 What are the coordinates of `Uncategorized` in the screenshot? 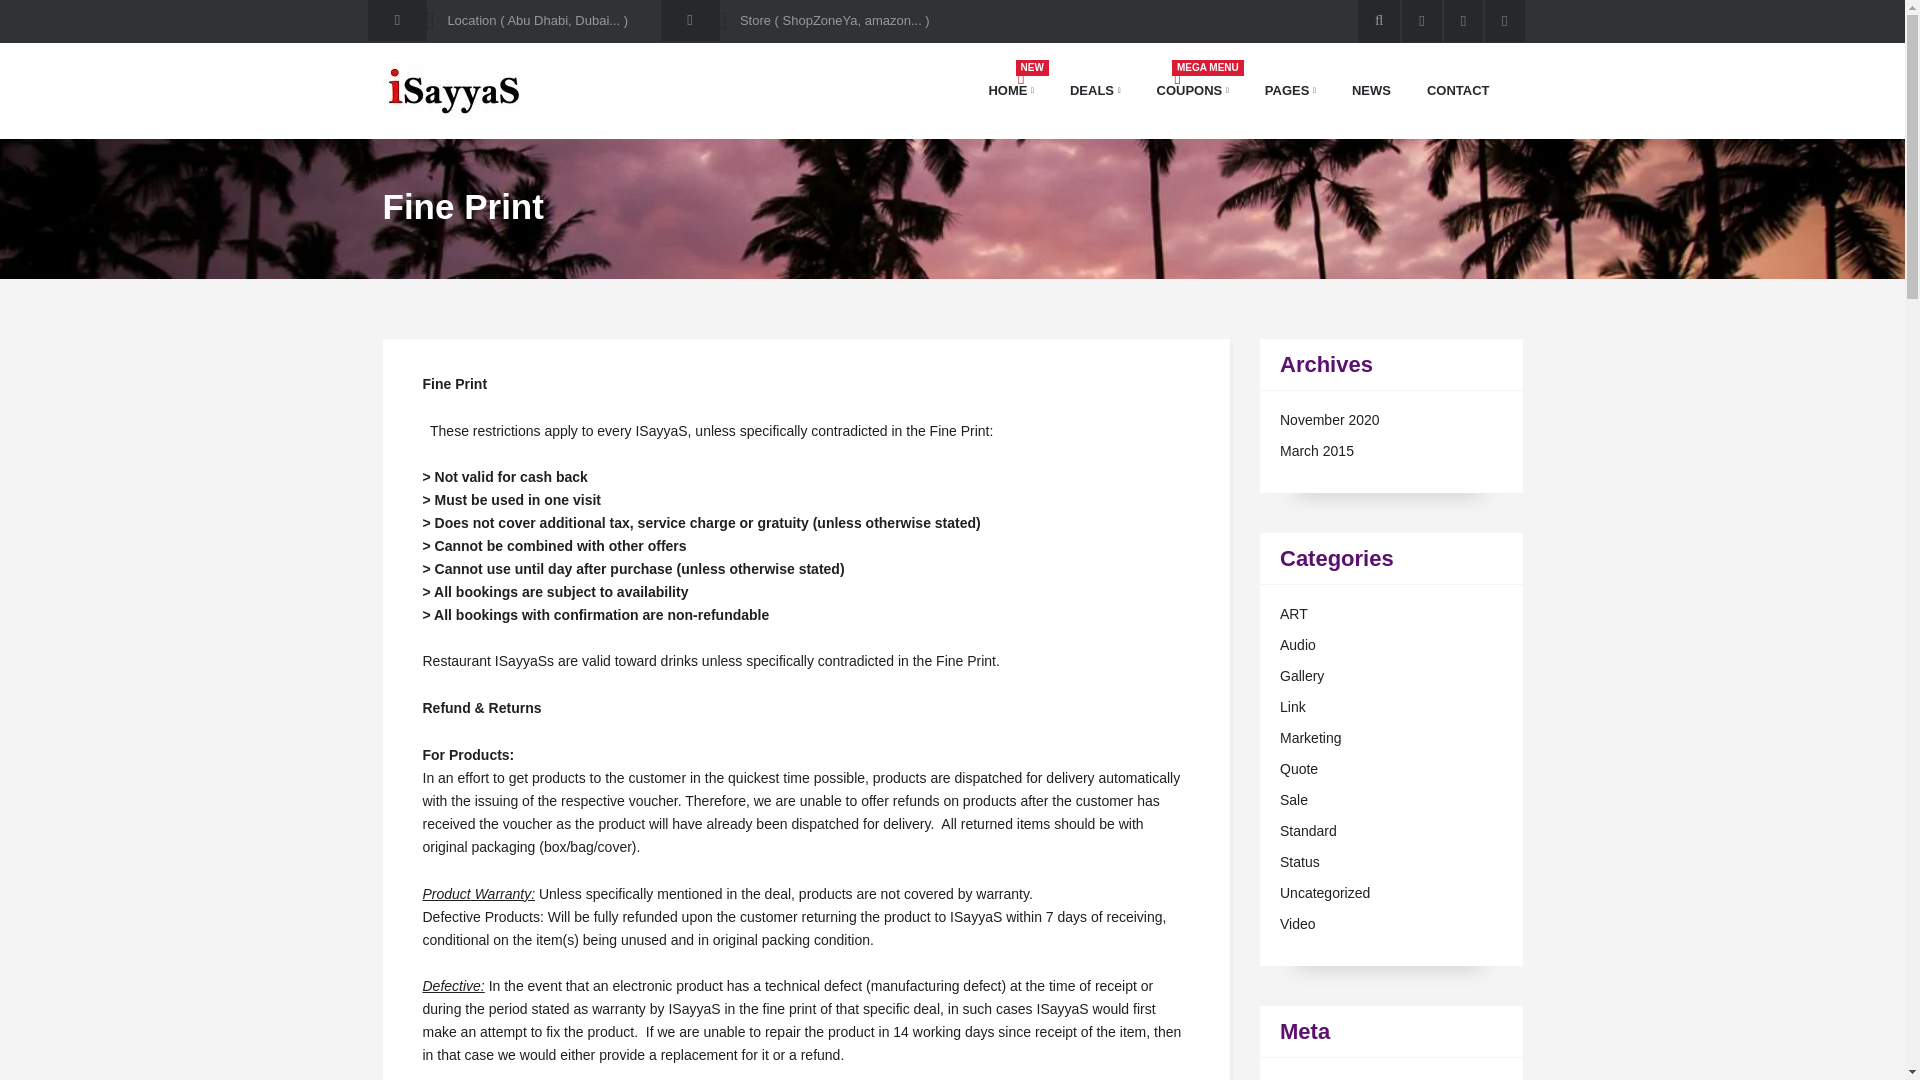 It's located at (1458, 90).